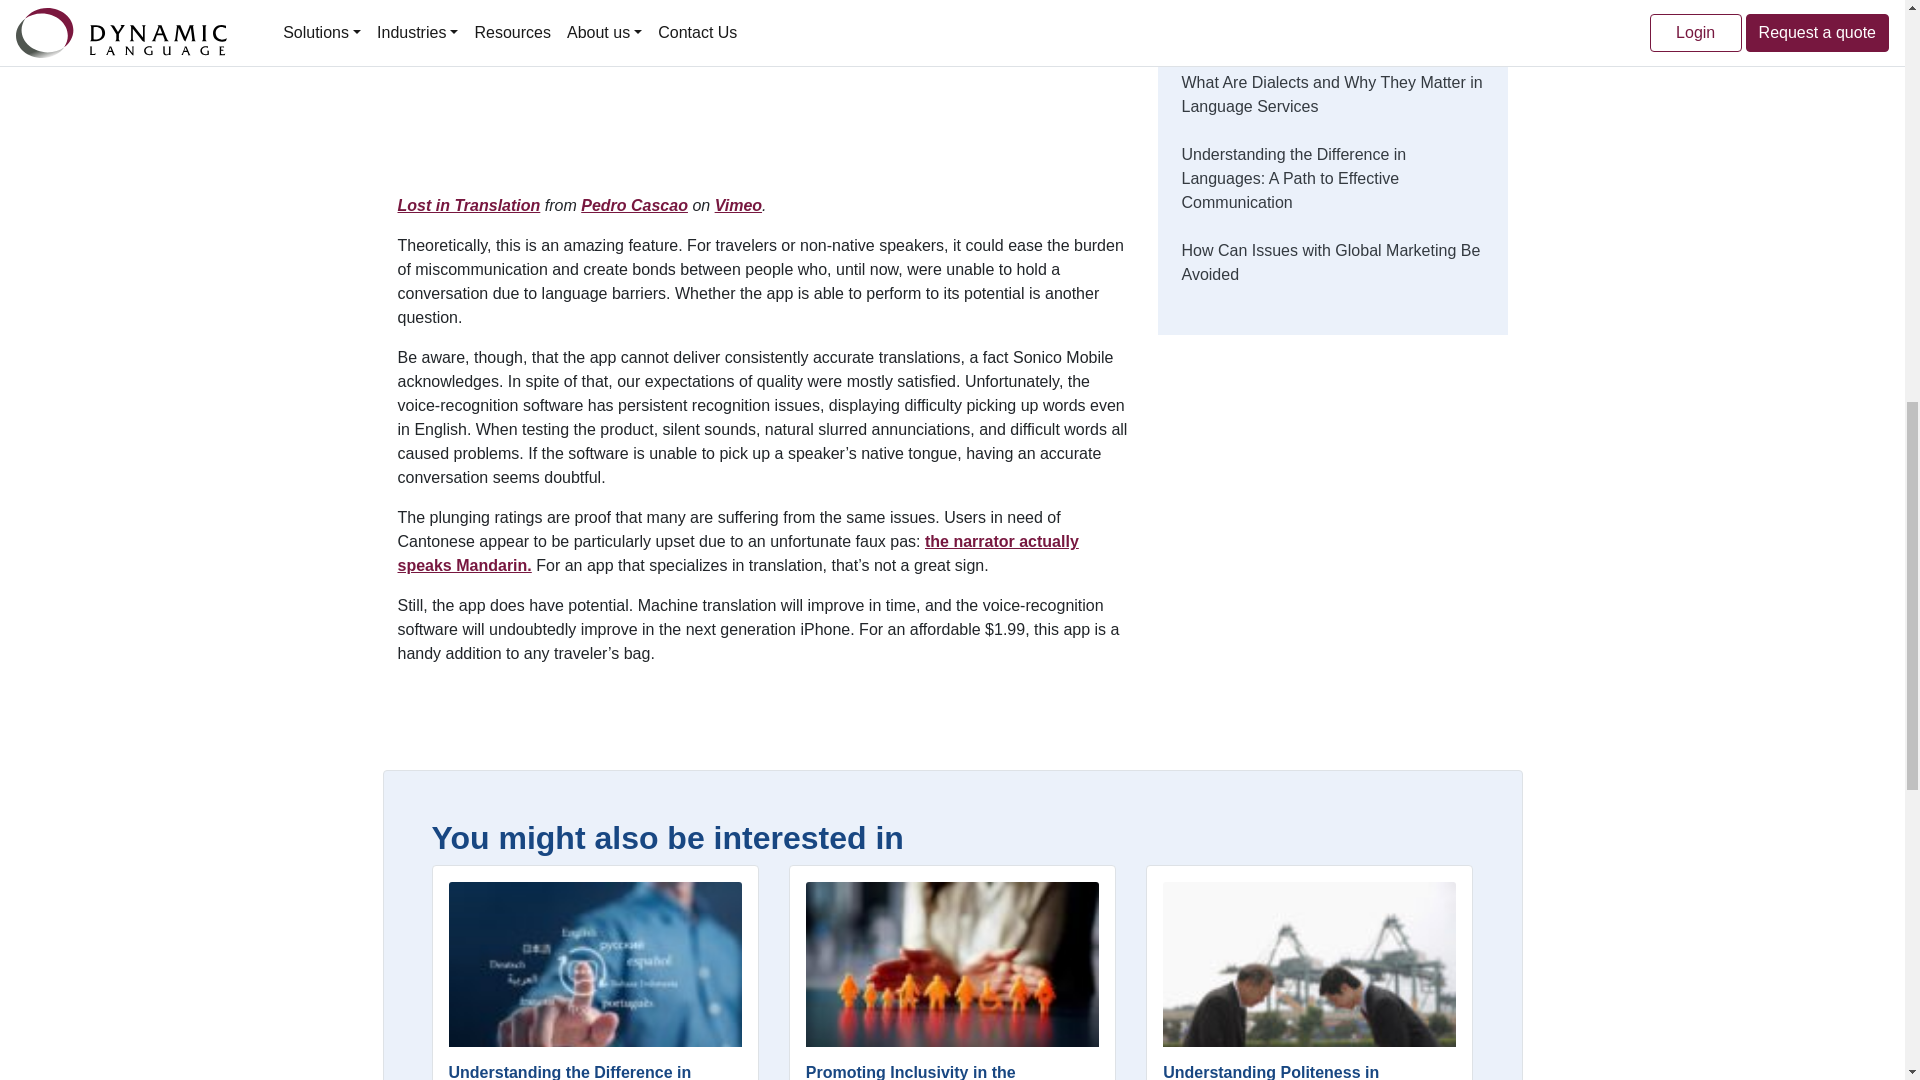 This screenshot has width=1920, height=1080. Describe the element at coordinates (738, 553) in the screenshot. I see `the narrator actually speaks Mandarin.` at that location.